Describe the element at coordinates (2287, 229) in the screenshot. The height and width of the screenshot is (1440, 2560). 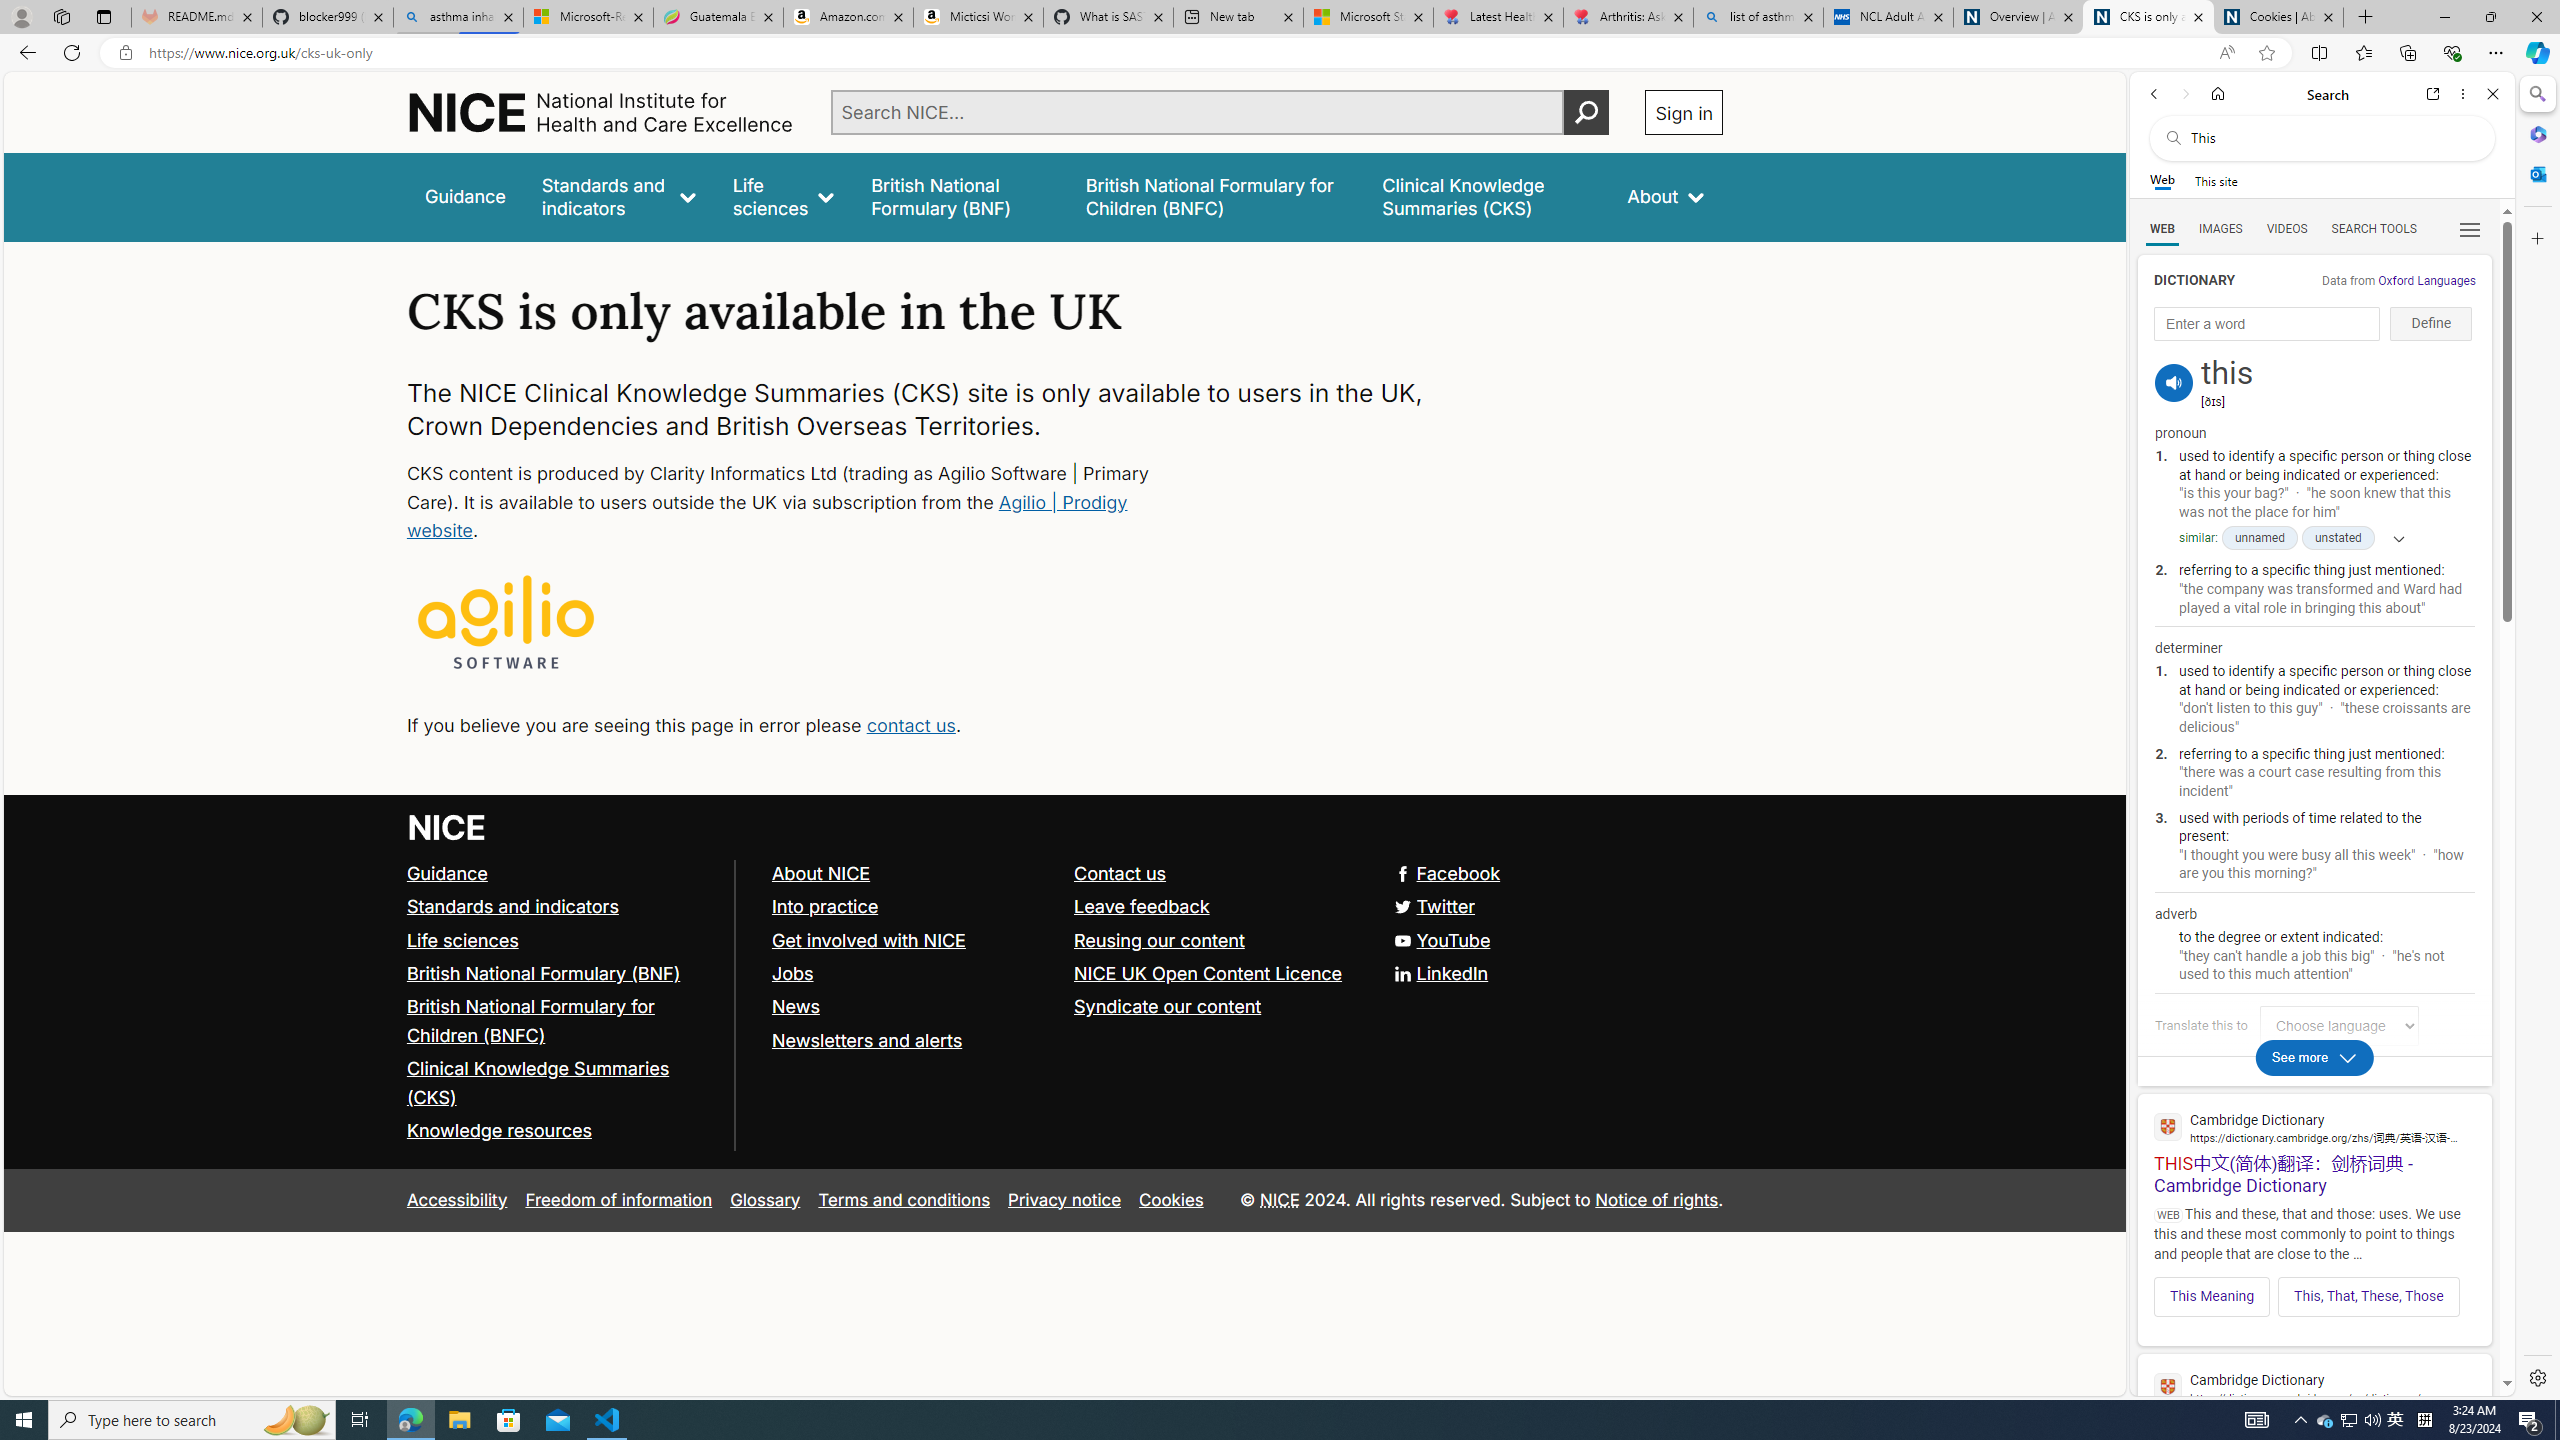
I see `VIDEOS` at that location.